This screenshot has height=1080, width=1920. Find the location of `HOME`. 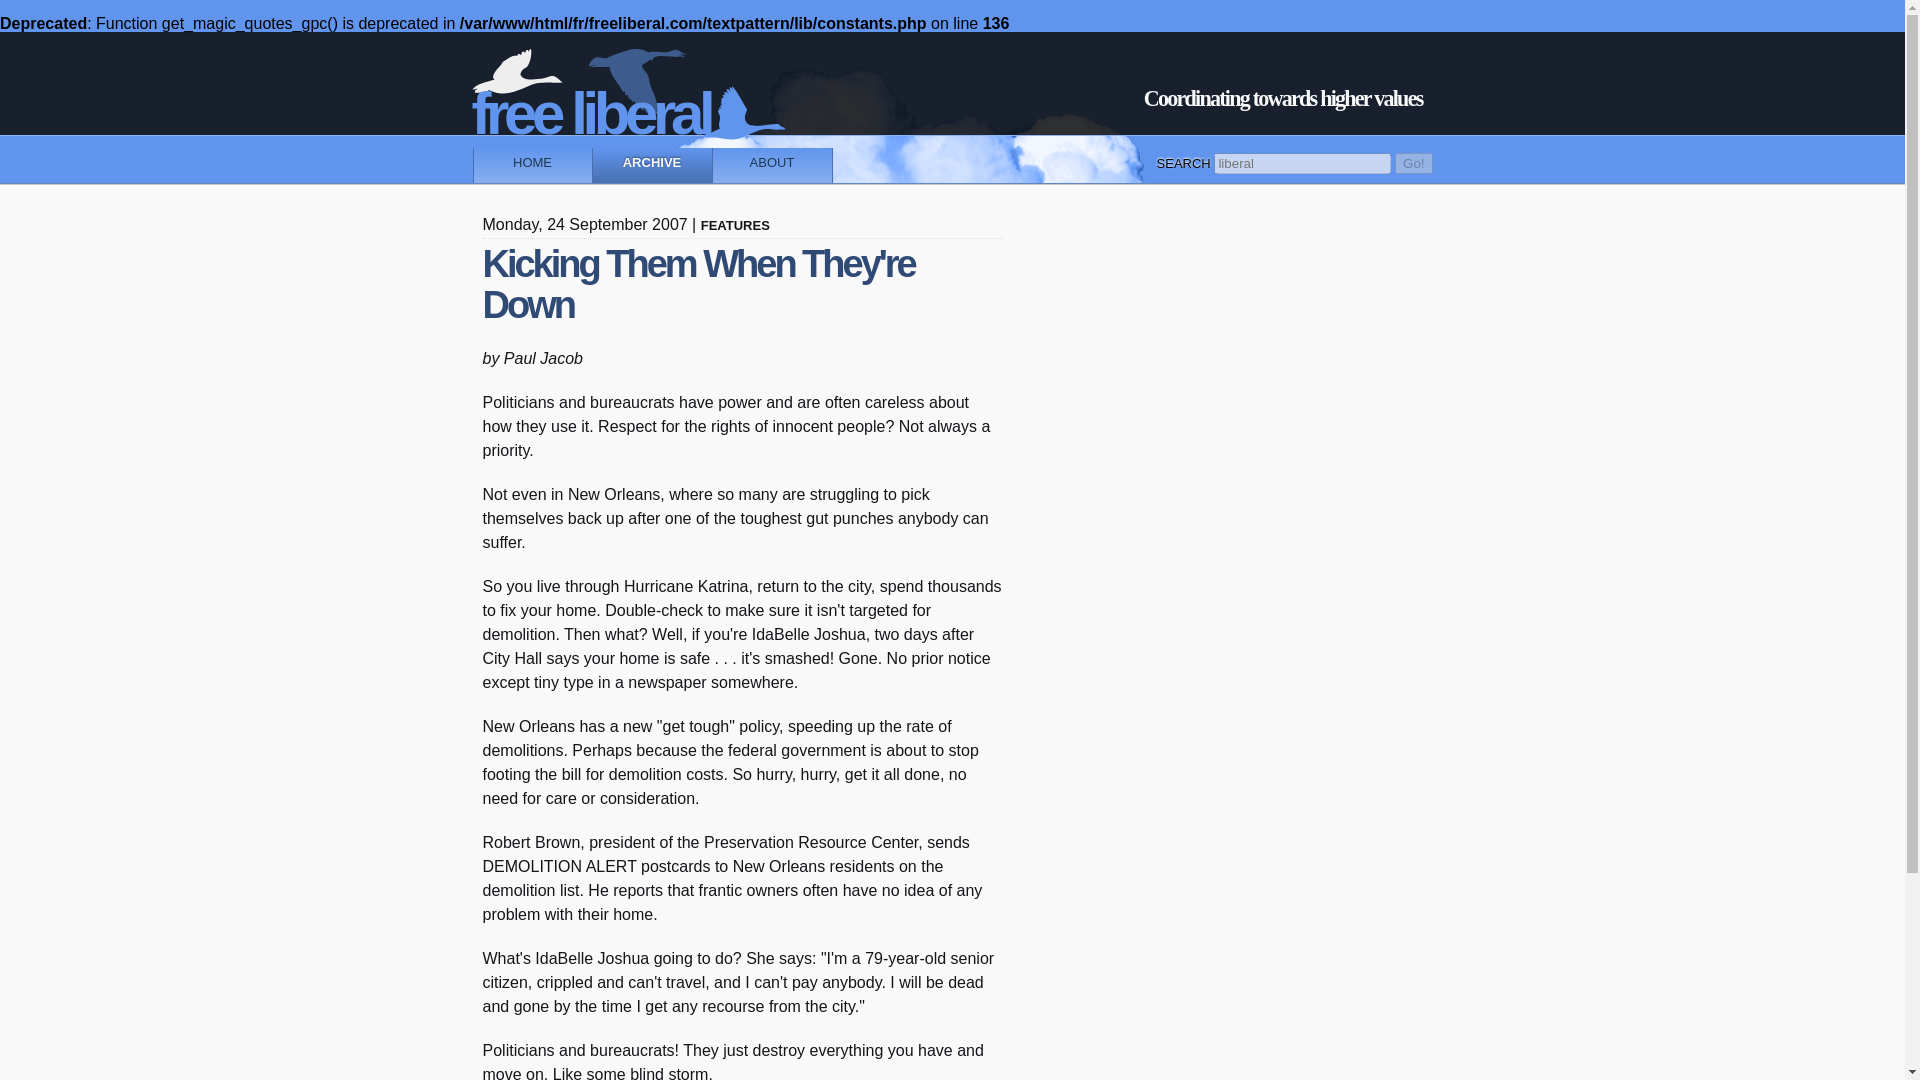

HOME is located at coordinates (532, 164).